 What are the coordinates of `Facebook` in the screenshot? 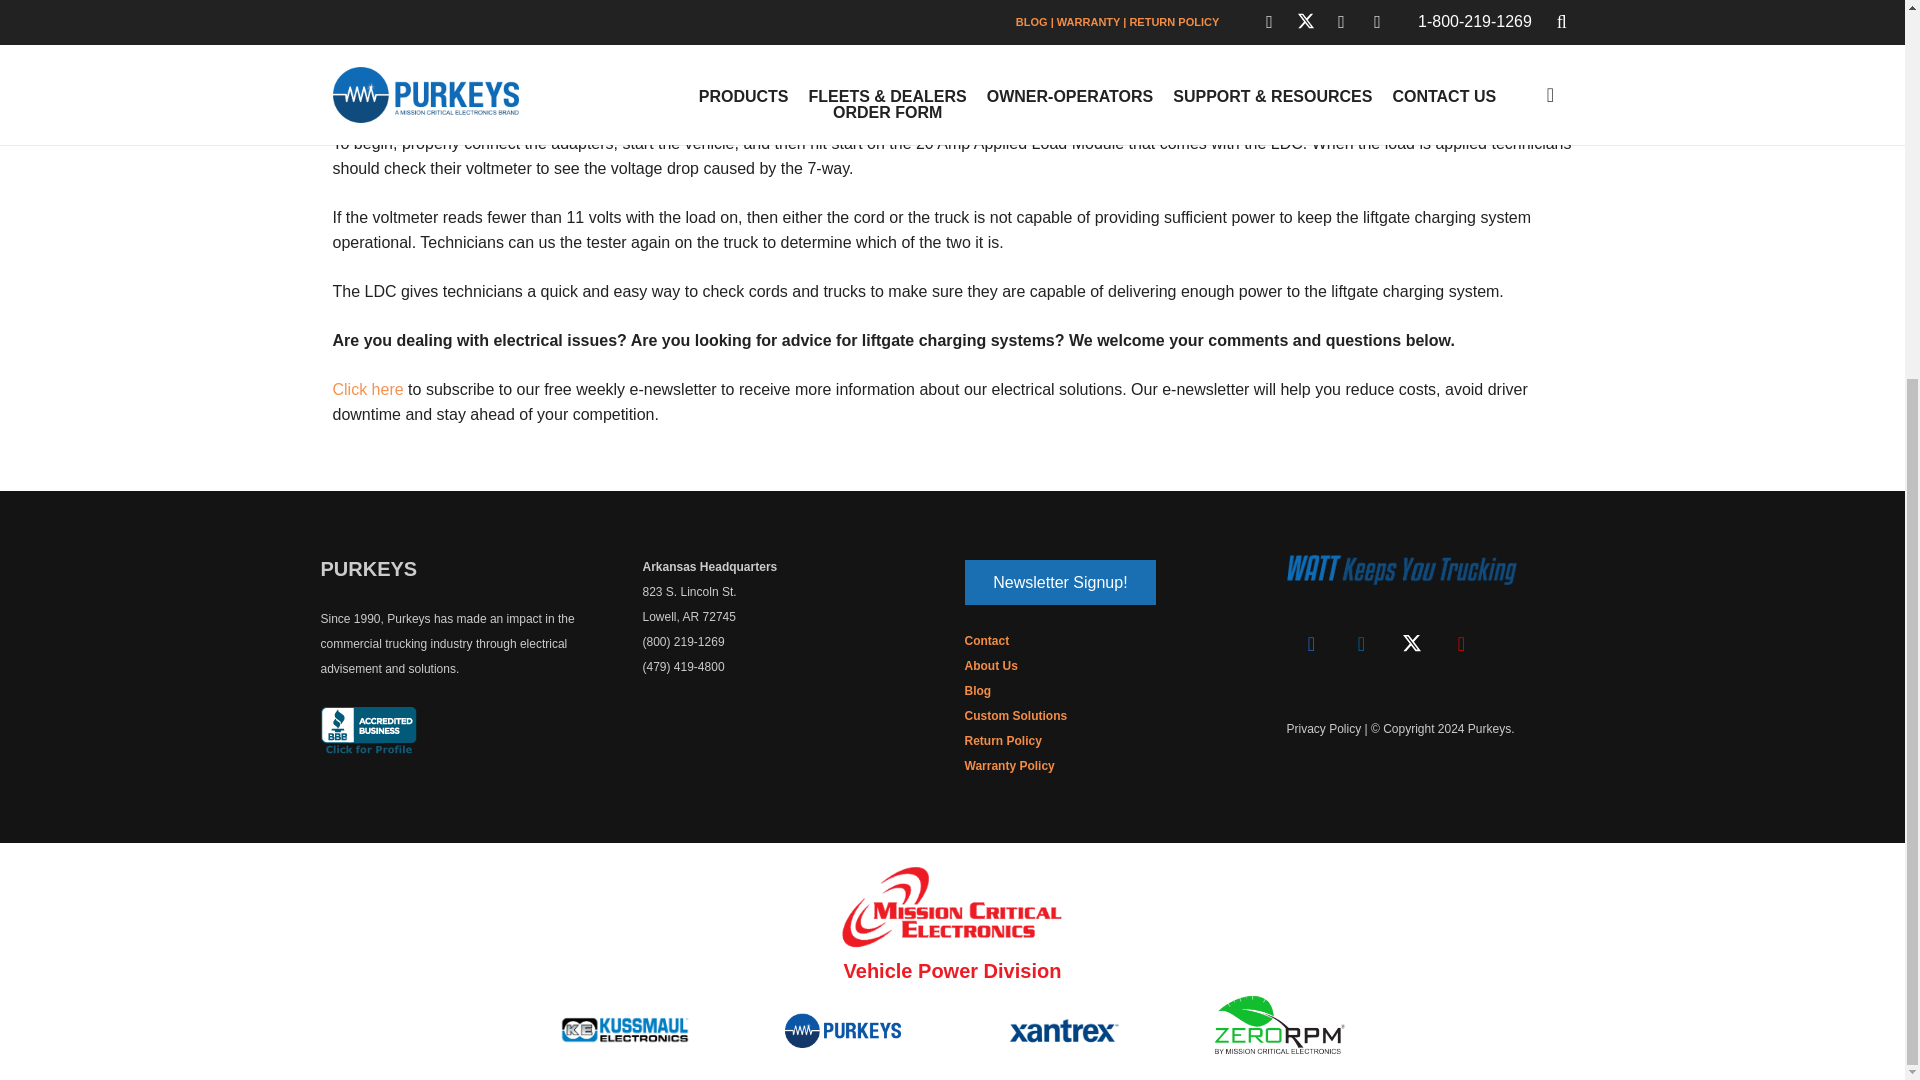 It's located at (1311, 643).